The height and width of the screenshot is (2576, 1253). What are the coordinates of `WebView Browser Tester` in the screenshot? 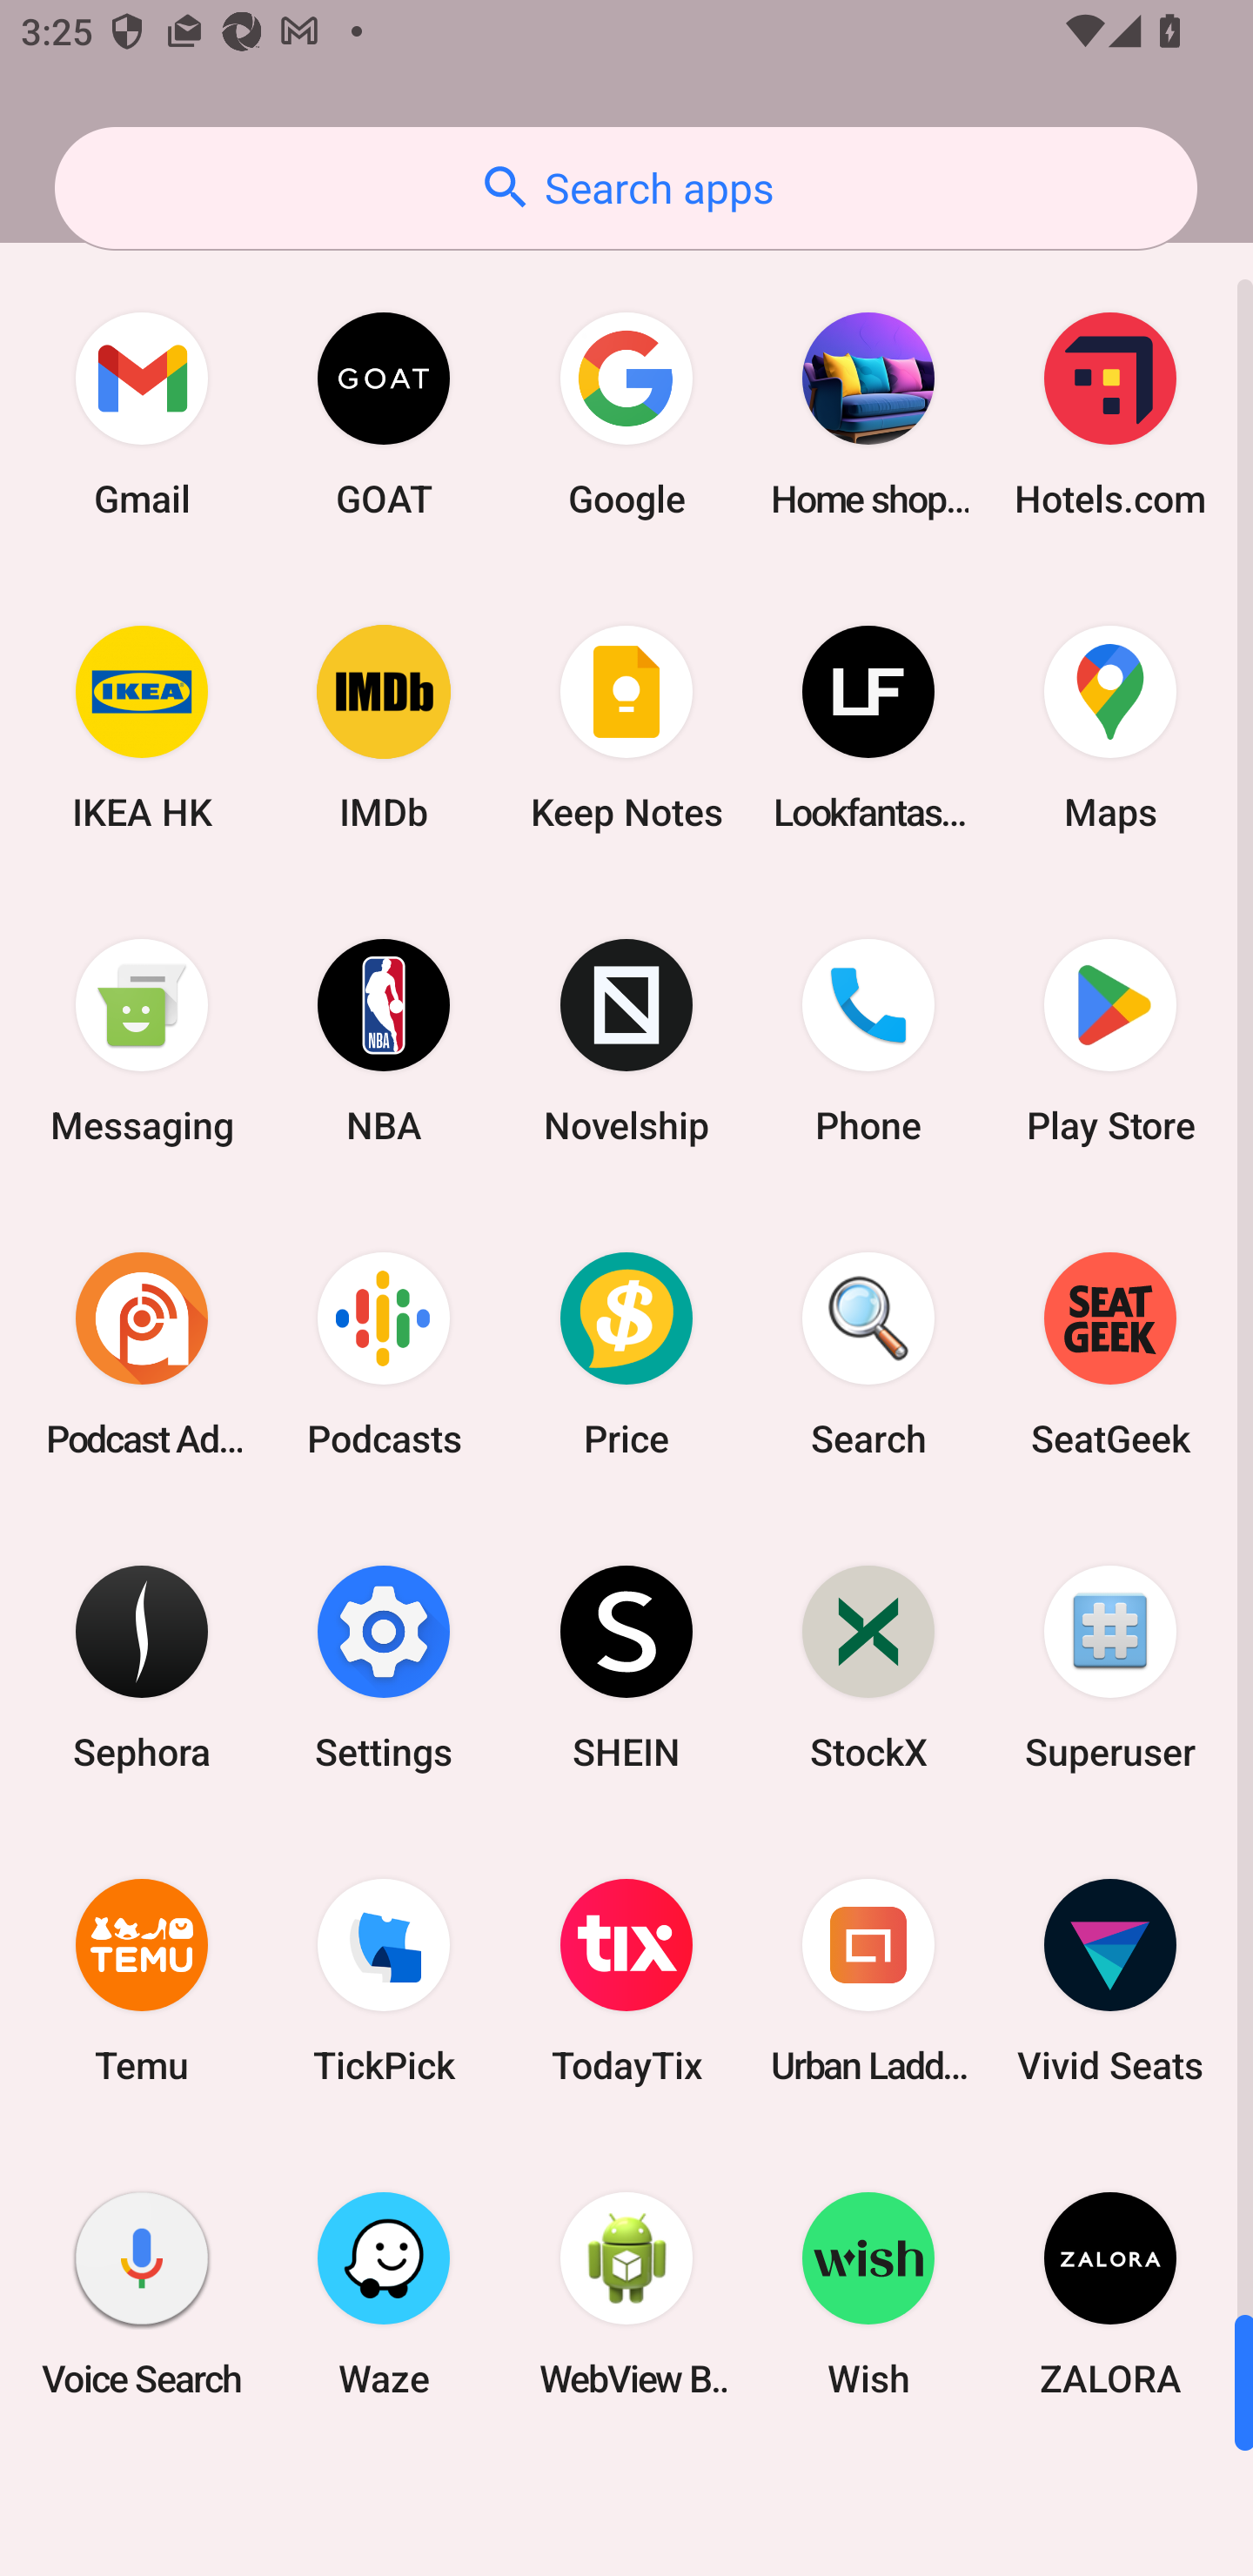 It's located at (626, 2293).